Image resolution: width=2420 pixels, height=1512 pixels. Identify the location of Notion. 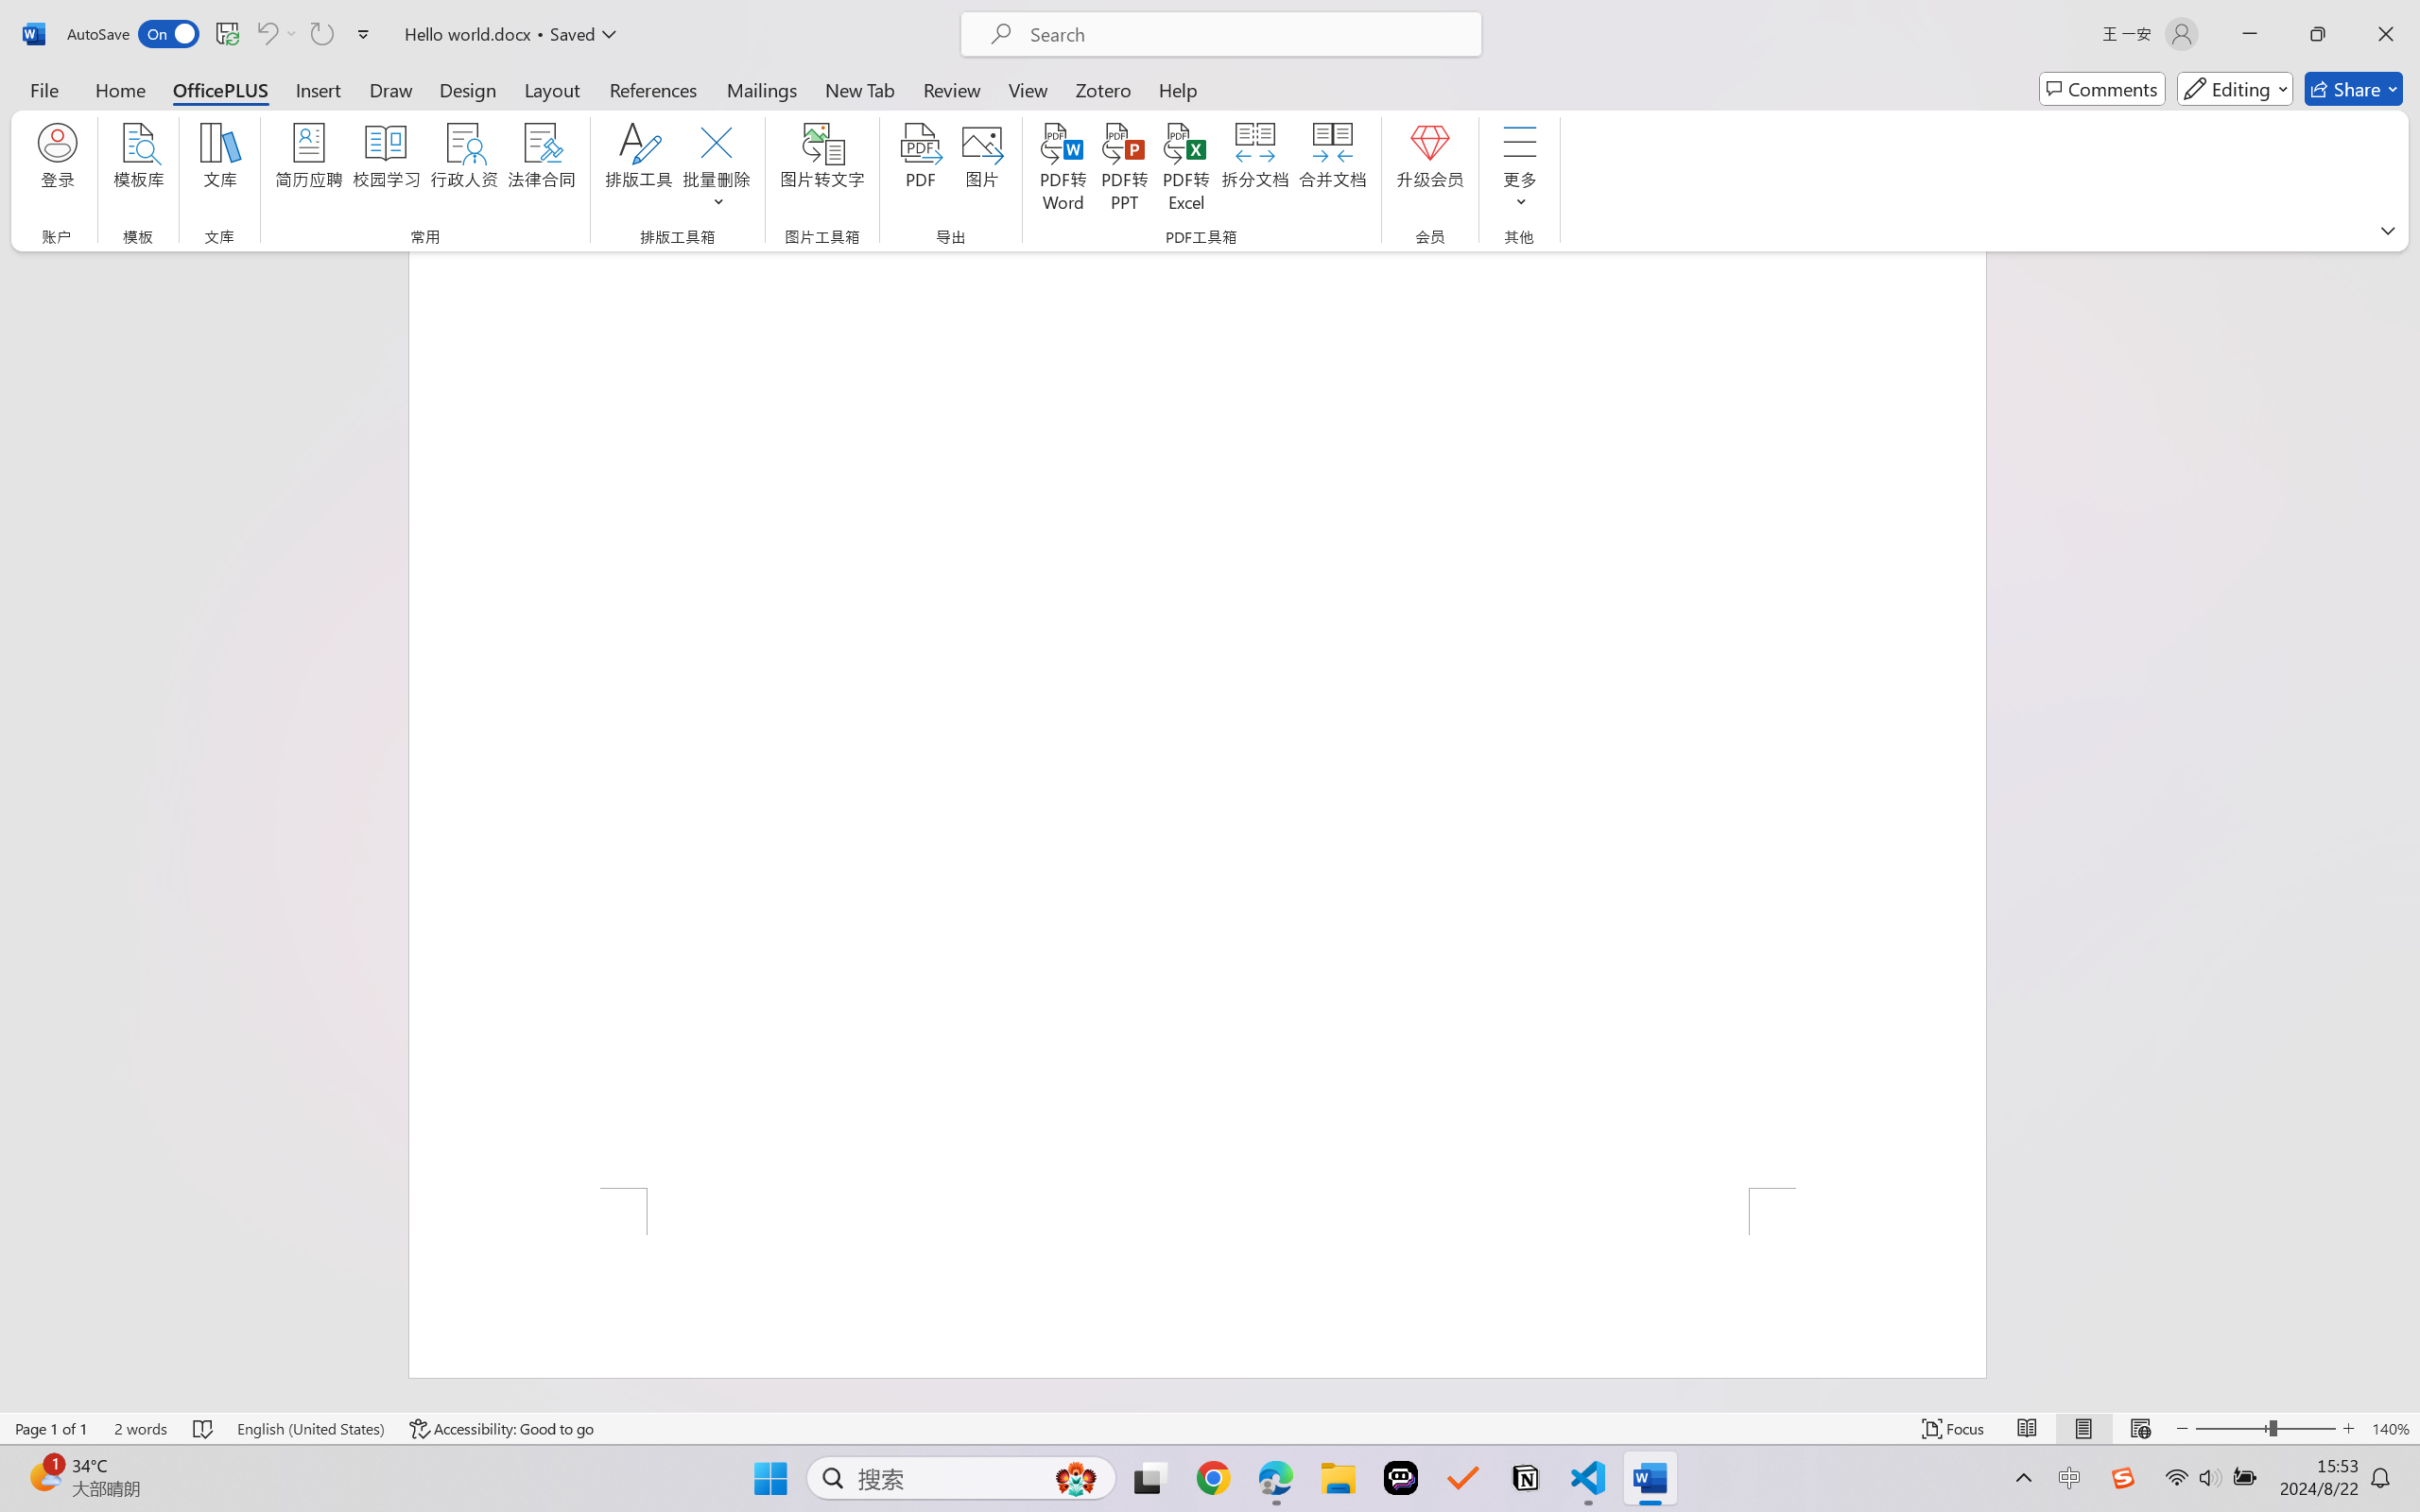
(1526, 1478).